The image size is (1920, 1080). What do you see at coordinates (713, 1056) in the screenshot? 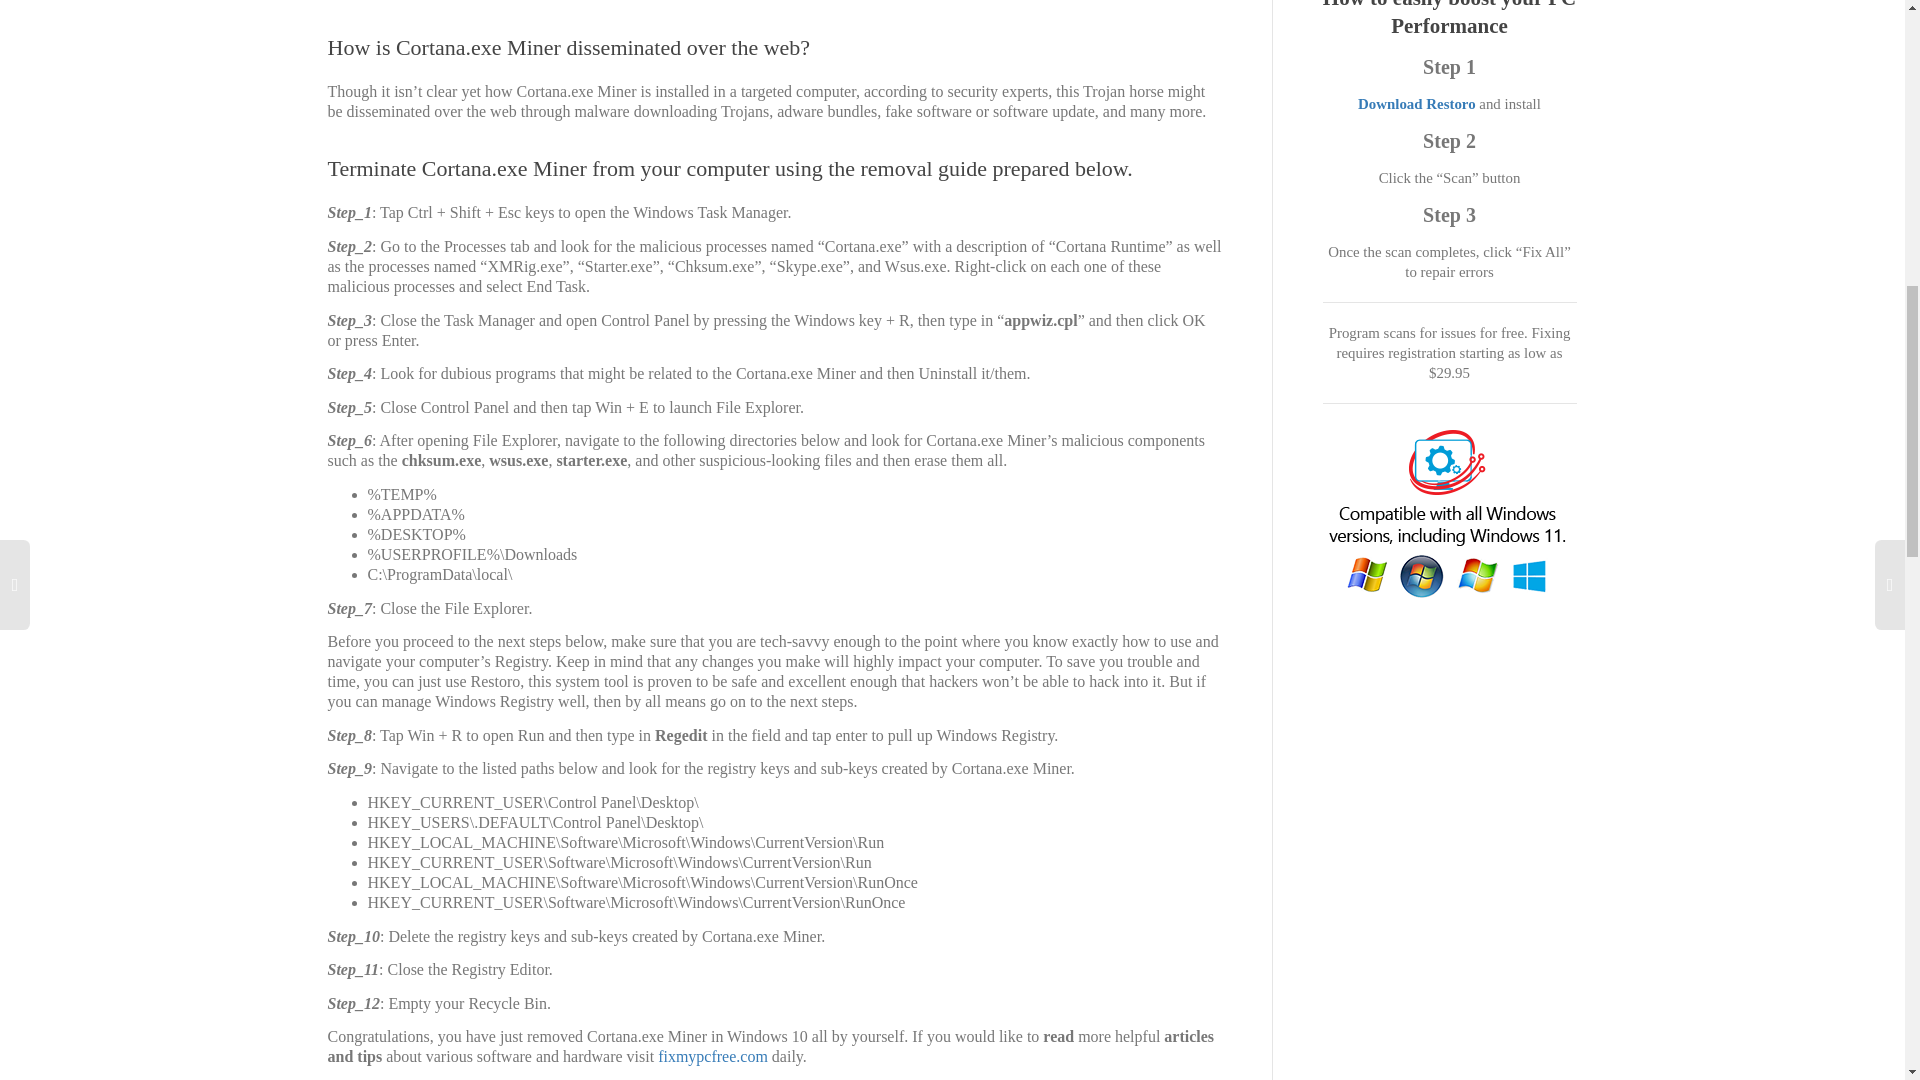
I see `fixmypcfree.com` at bounding box center [713, 1056].